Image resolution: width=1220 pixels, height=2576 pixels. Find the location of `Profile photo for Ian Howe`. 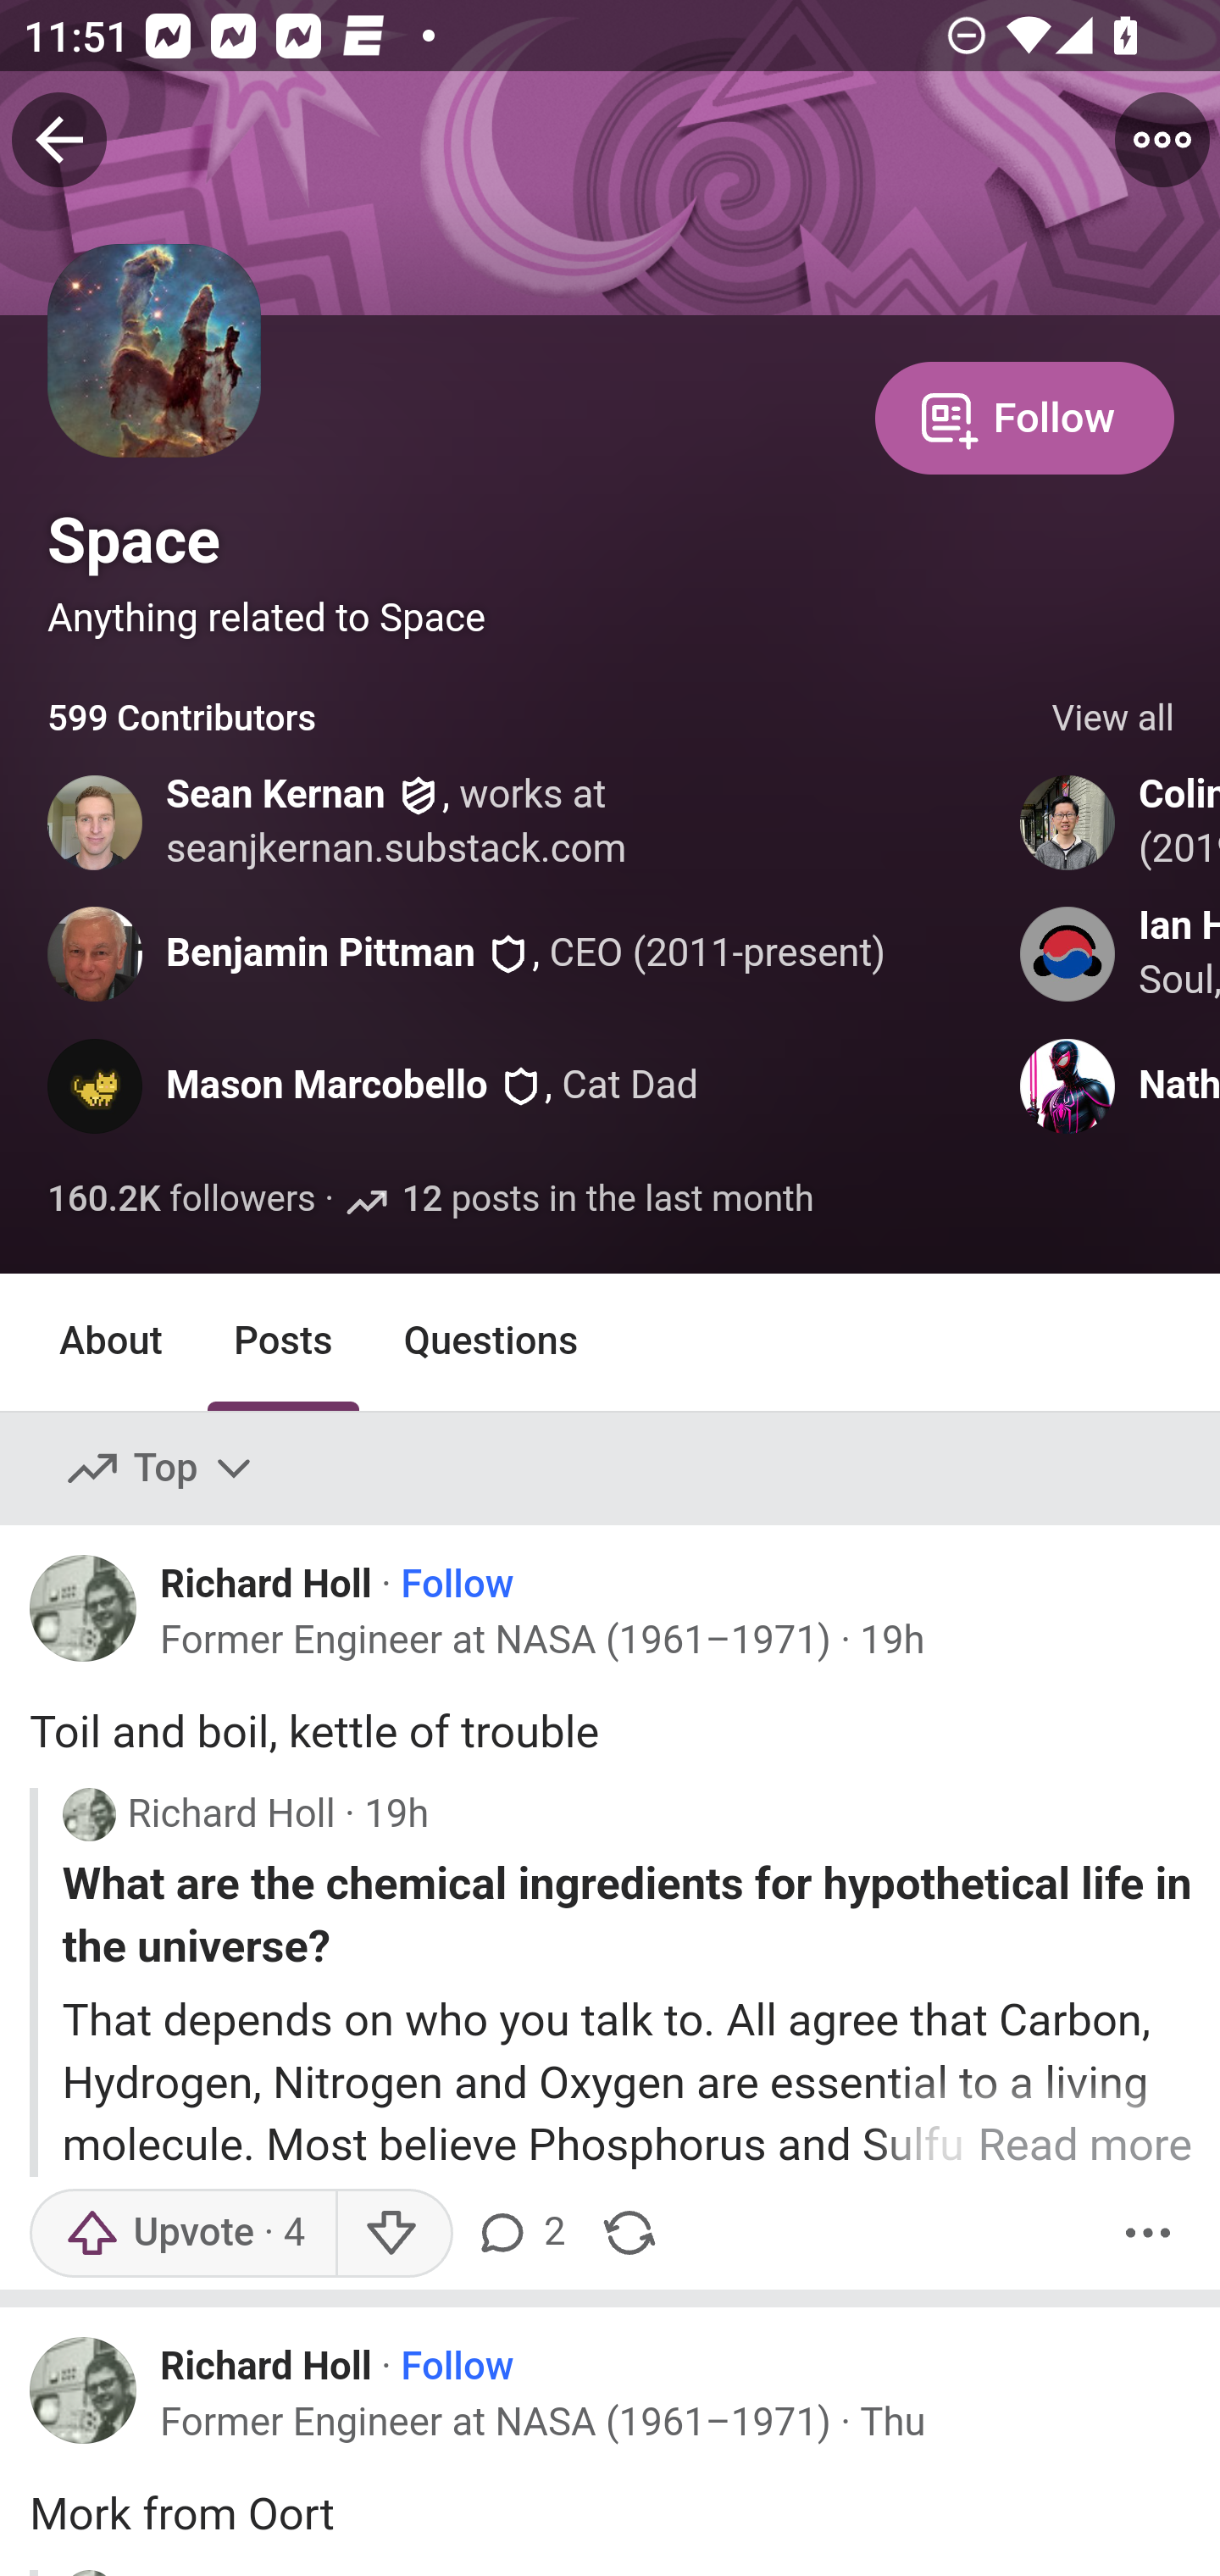

Profile photo for Ian Howe is located at coordinates (1068, 952).